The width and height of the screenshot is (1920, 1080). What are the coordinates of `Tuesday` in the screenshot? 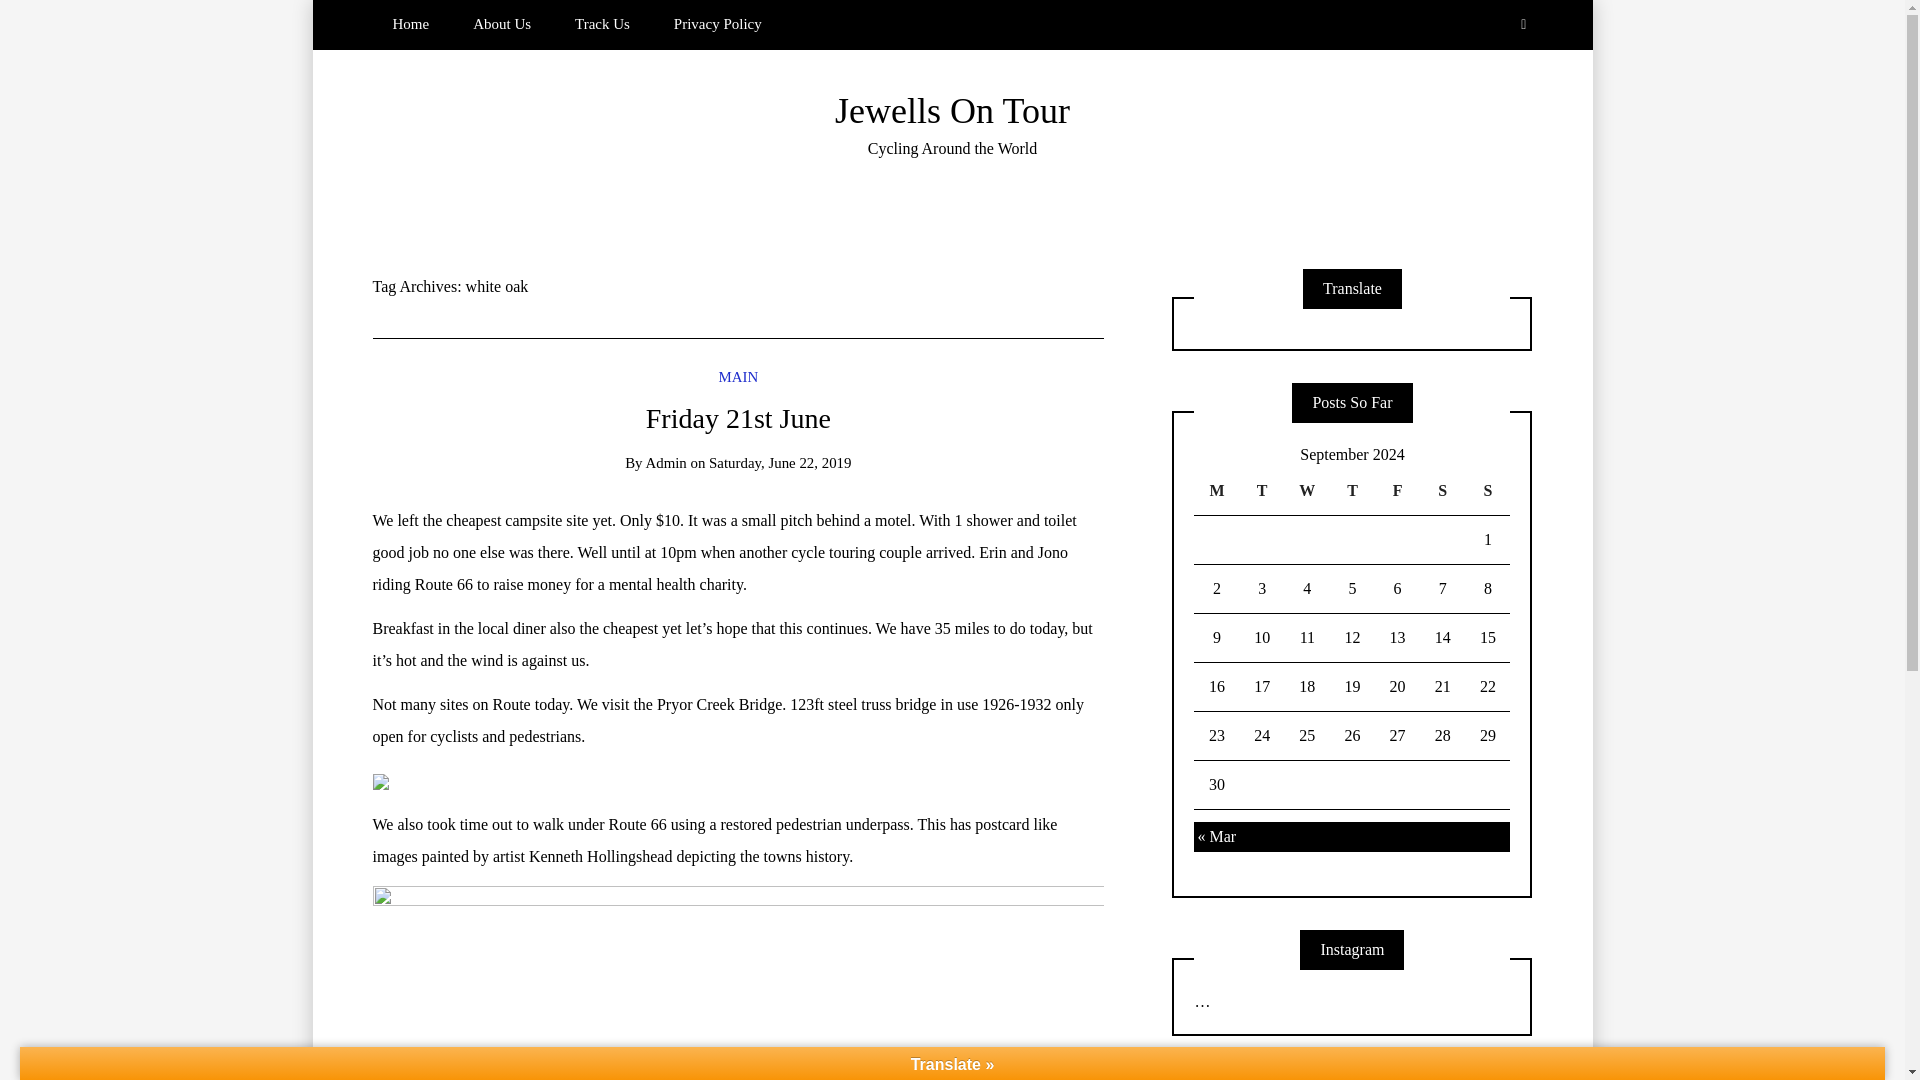 It's located at (1262, 491).